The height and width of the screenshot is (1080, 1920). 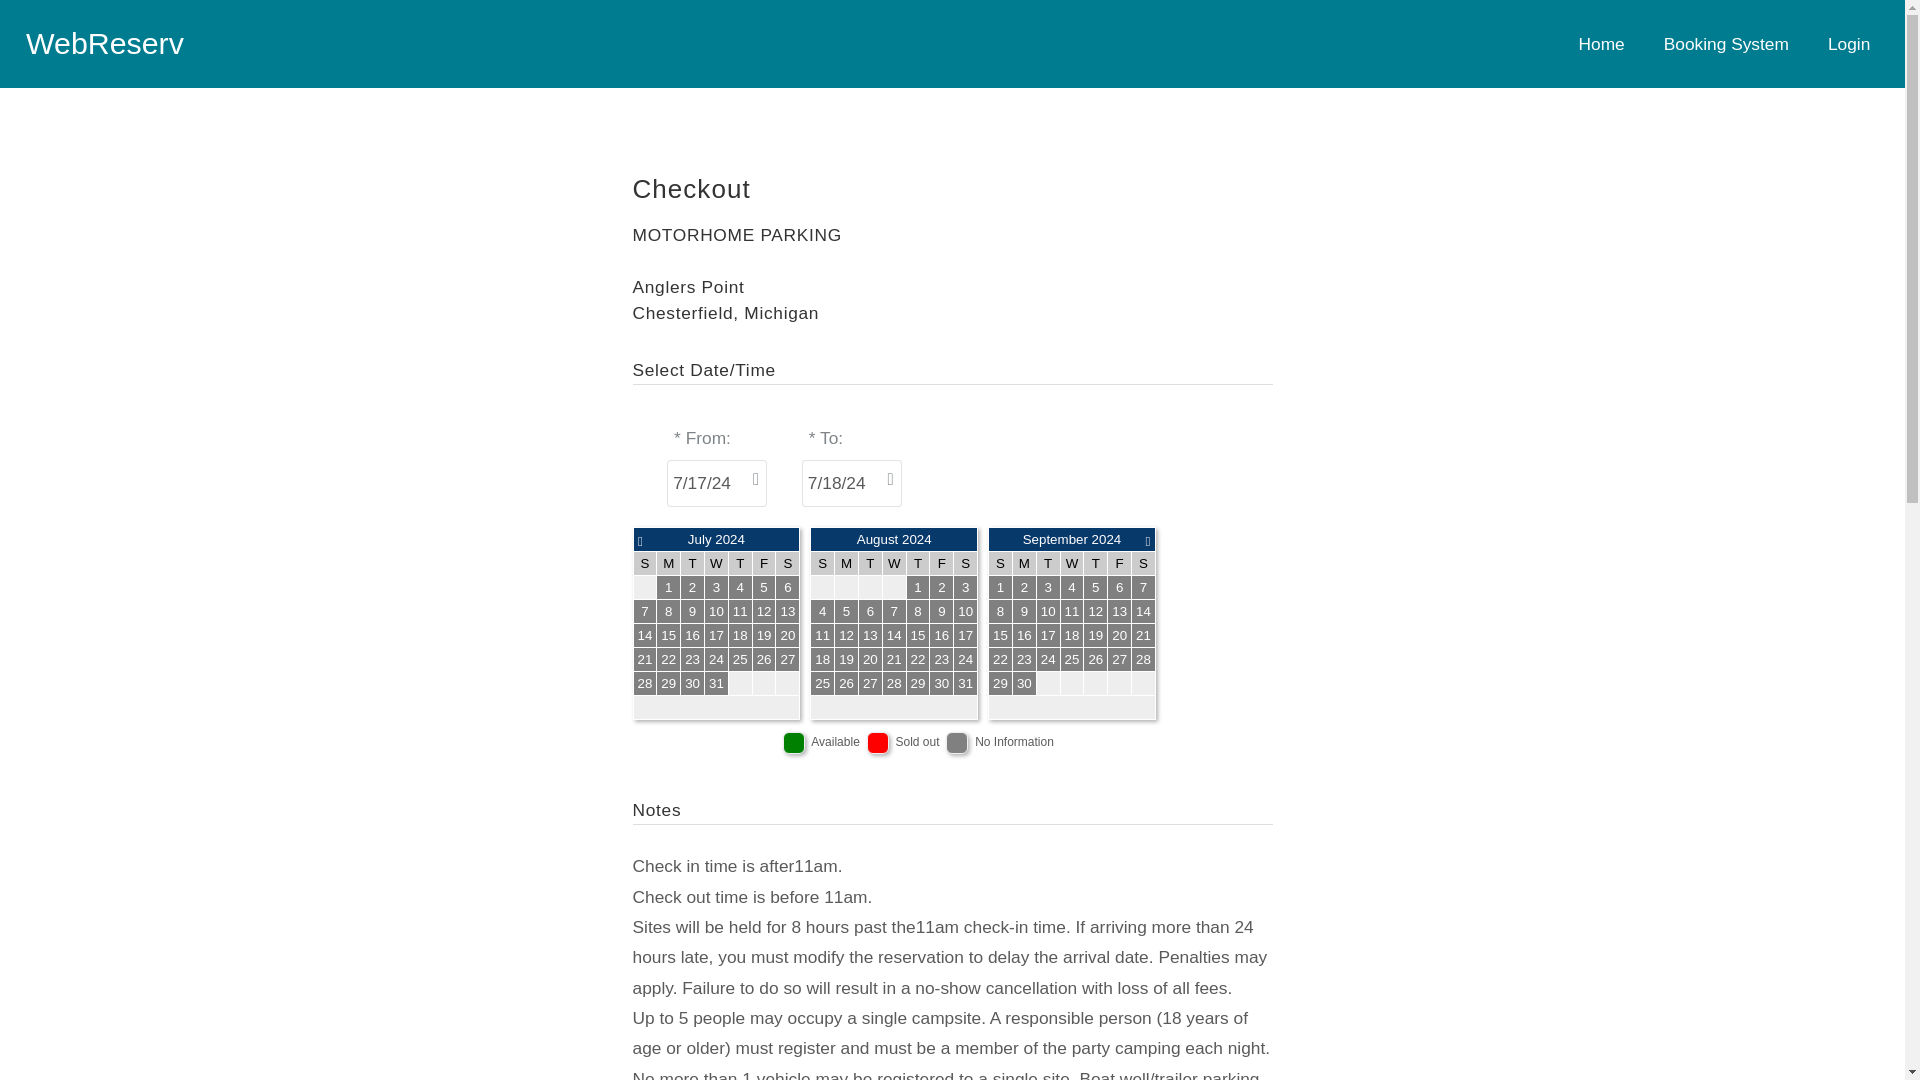 What do you see at coordinates (1848, 44) in the screenshot?
I see `Login` at bounding box center [1848, 44].